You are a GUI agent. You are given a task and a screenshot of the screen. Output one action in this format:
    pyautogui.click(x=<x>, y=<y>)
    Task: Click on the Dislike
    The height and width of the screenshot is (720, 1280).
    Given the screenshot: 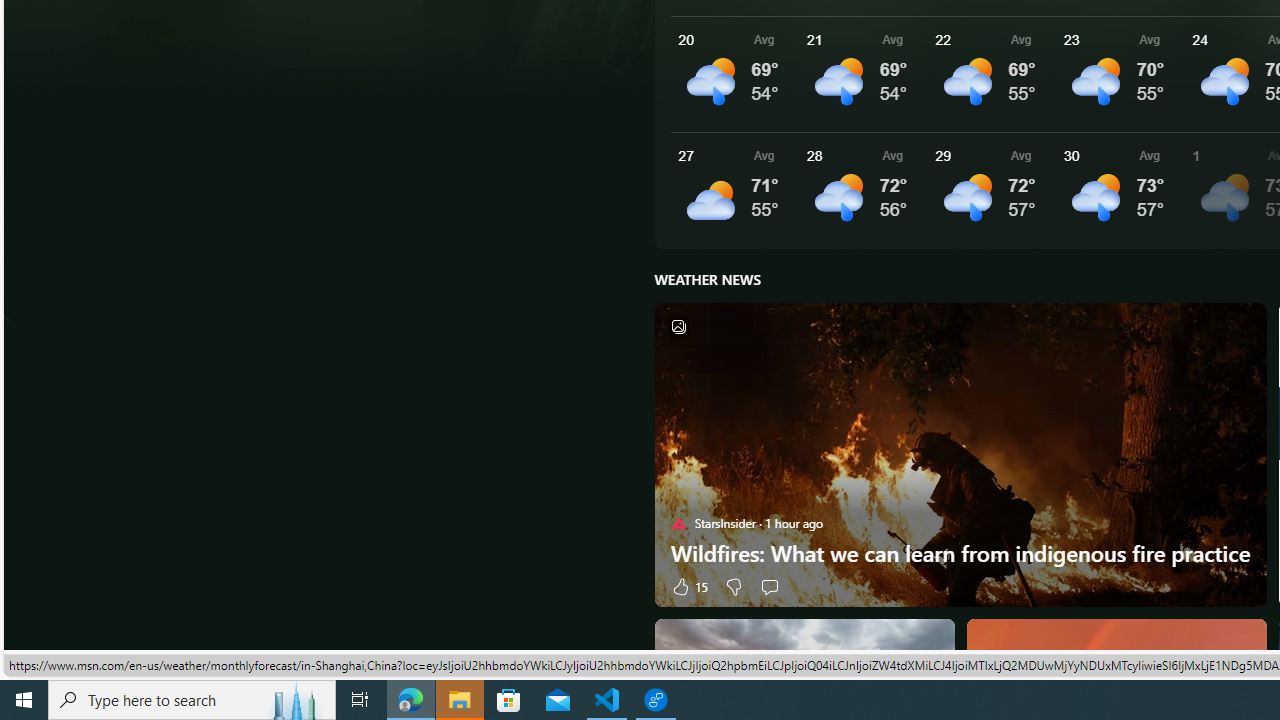 What is the action you would take?
    pyautogui.click(x=734, y=586)
    